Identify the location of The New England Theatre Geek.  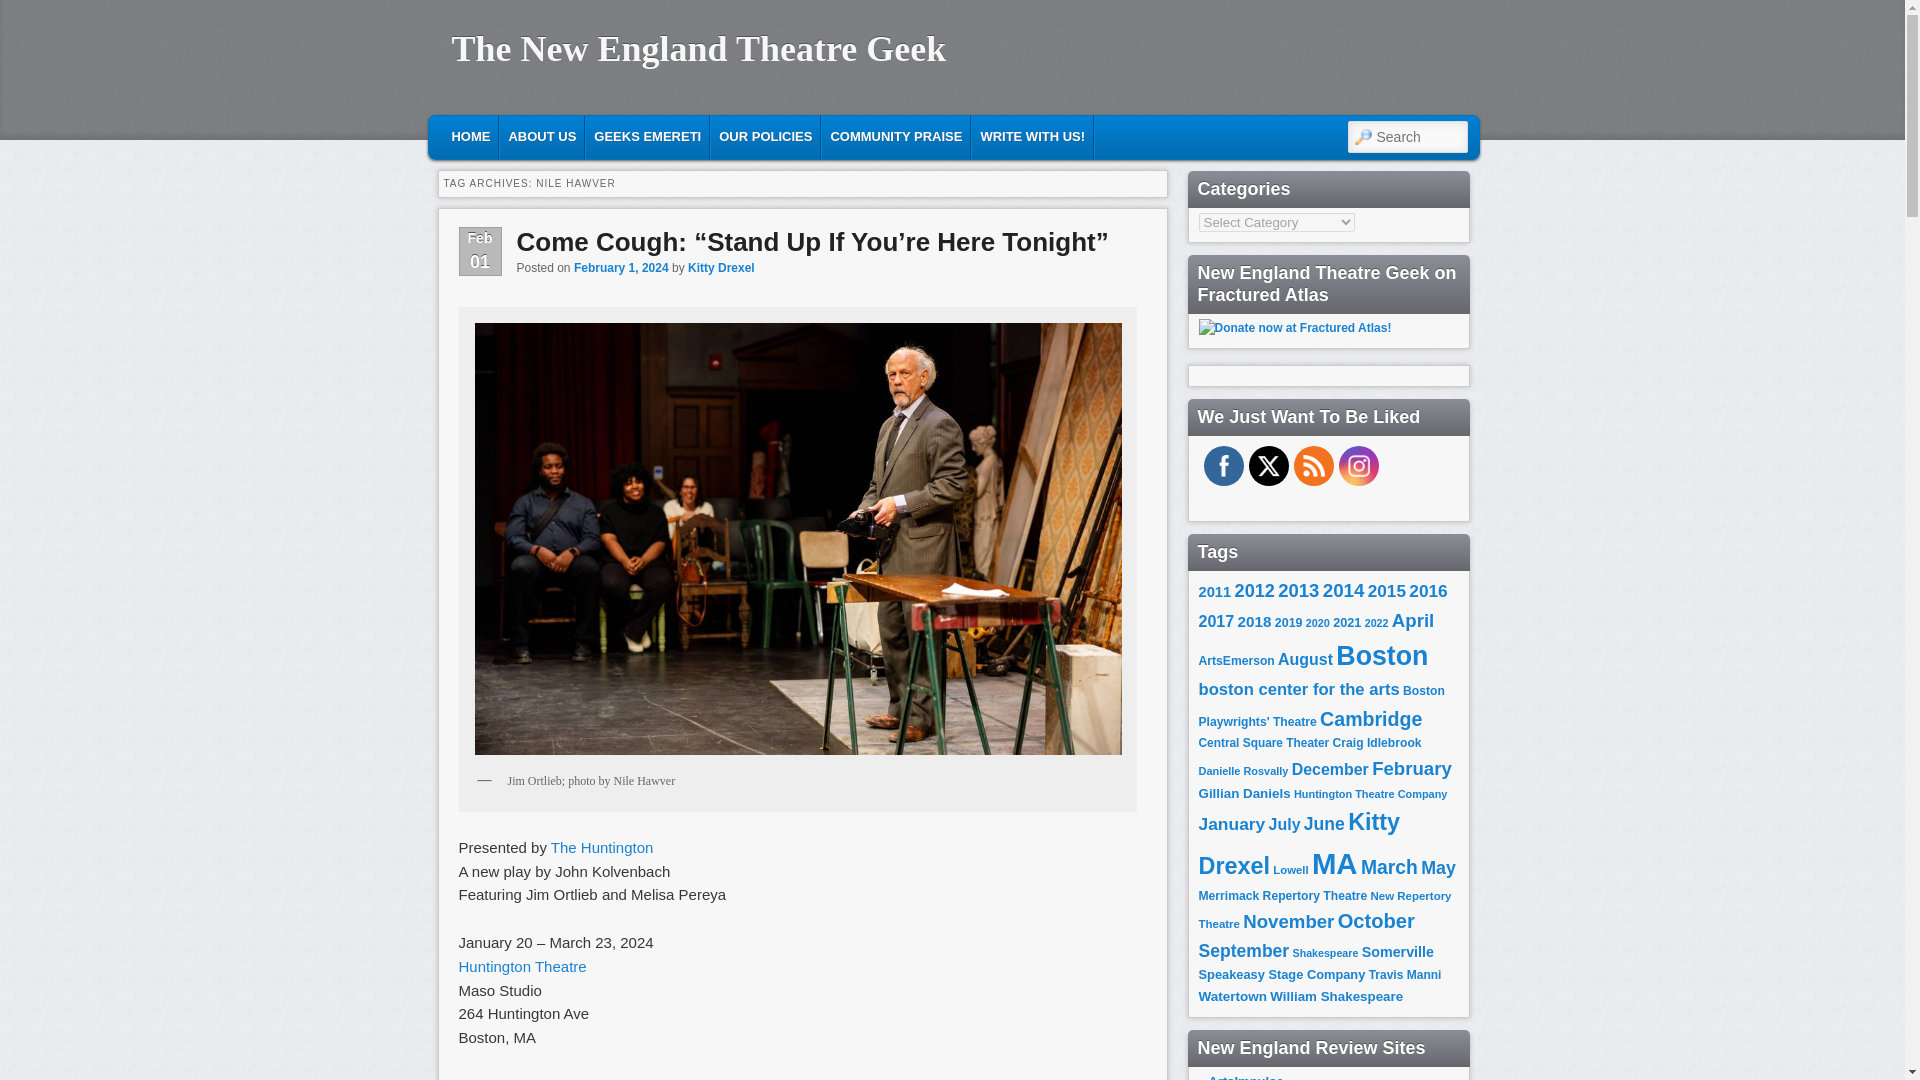
(698, 49).